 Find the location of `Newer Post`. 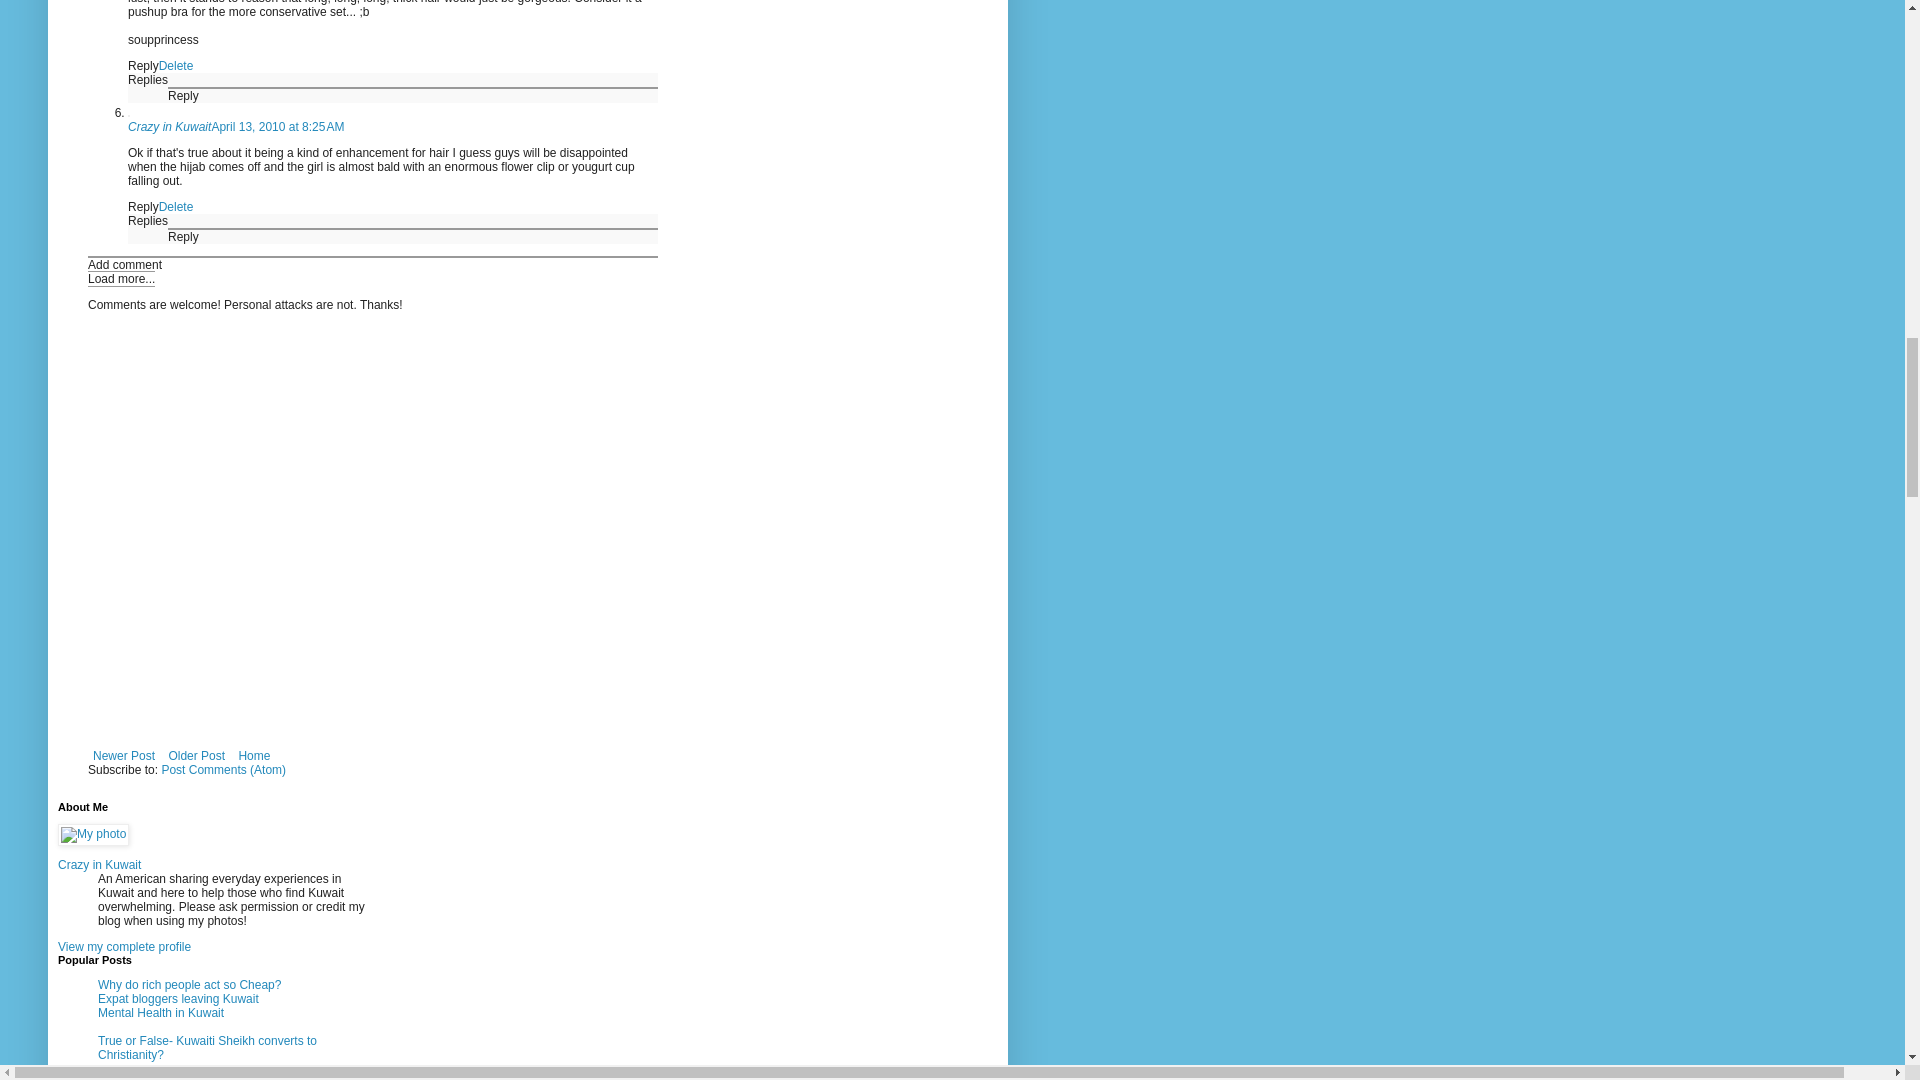

Newer Post is located at coordinates (124, 756).